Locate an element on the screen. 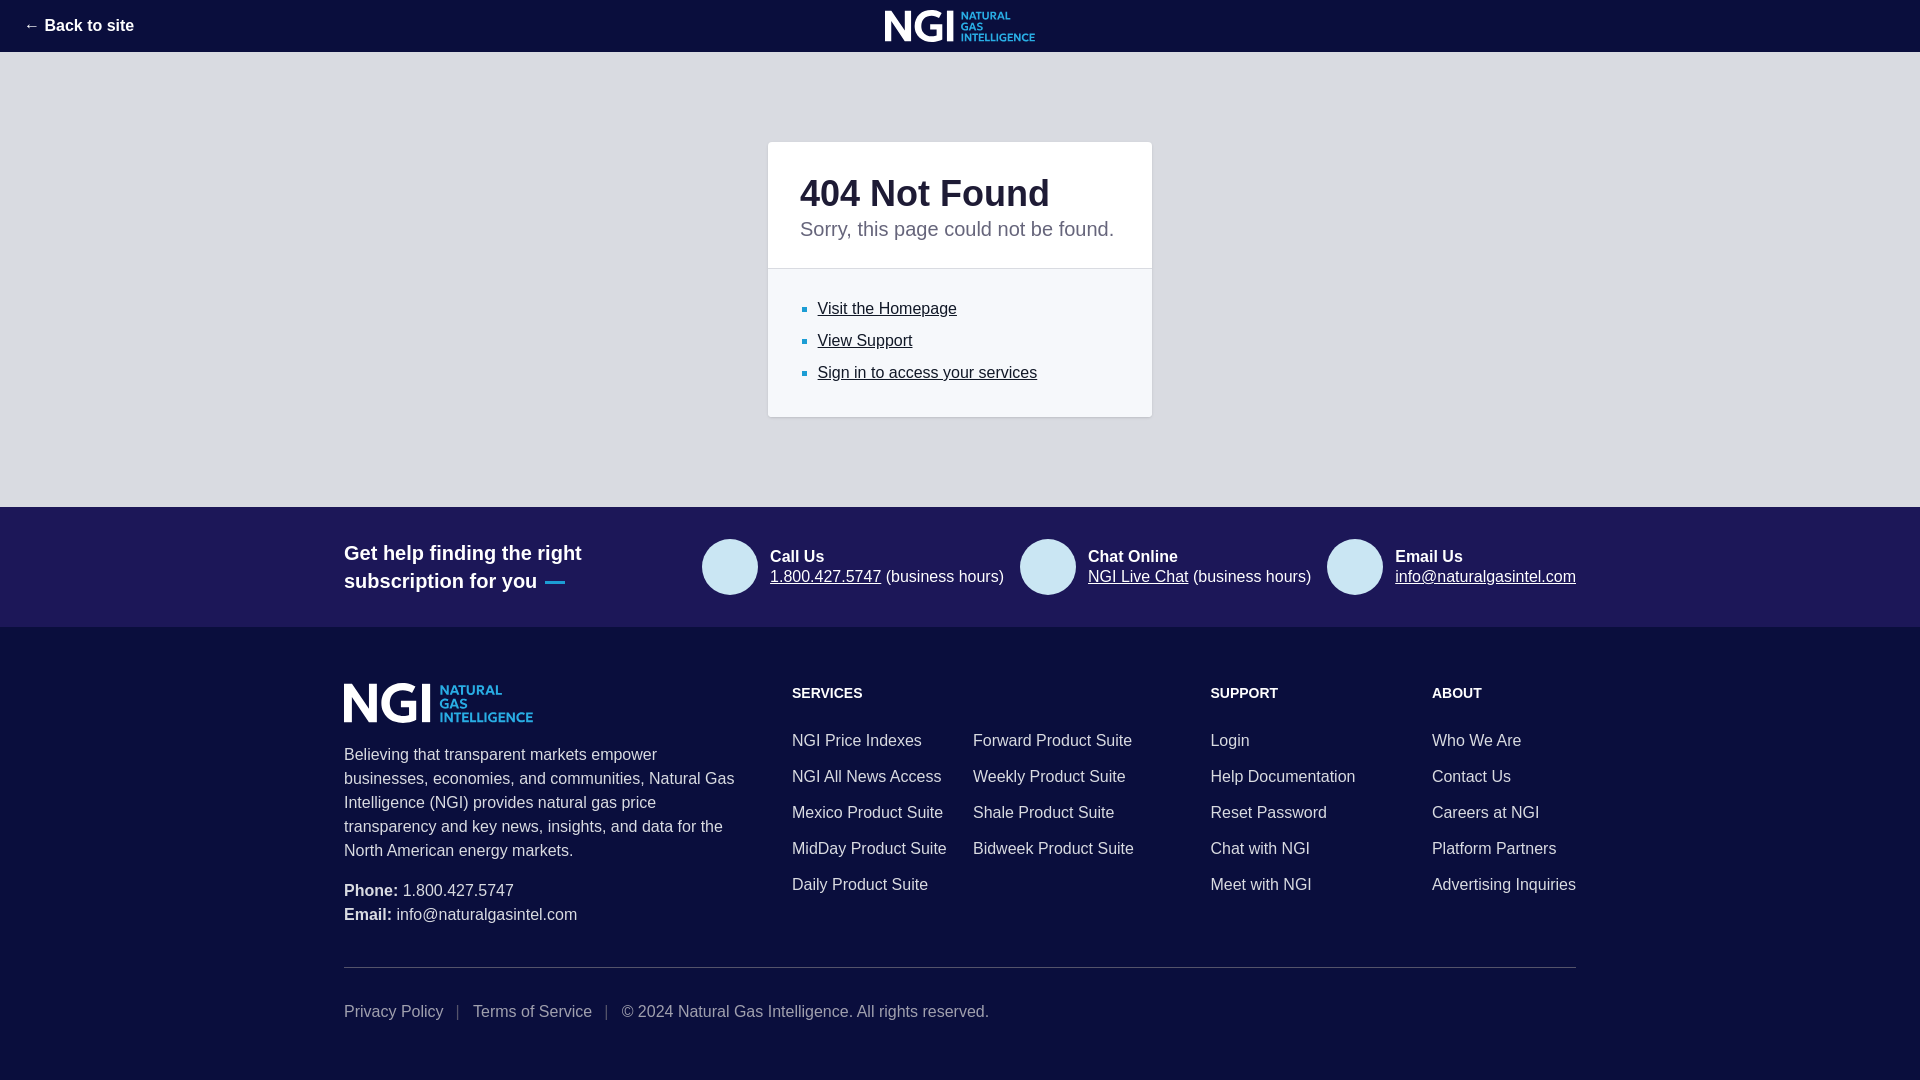 This screenshot has width=1920, height=1080. Contact Us is located at coordinates (1504, 776).